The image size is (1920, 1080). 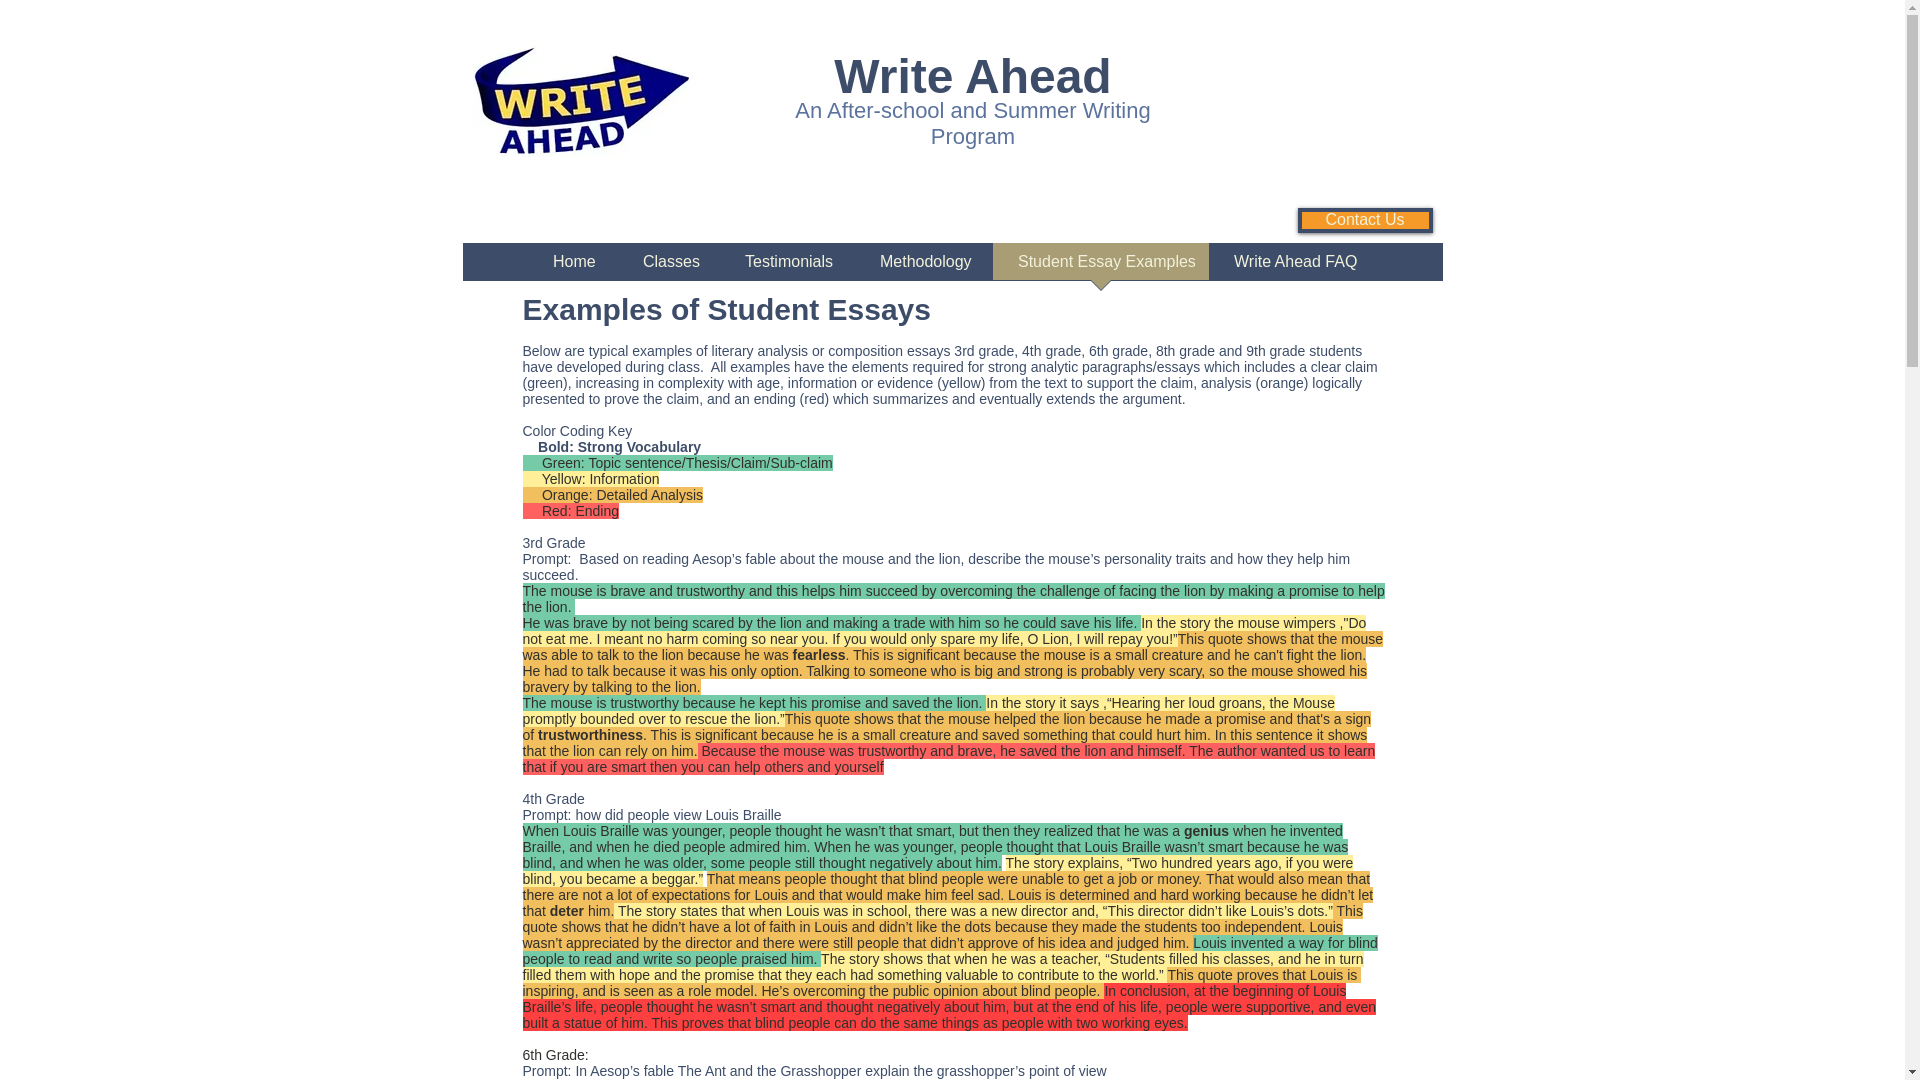 I want to click on Student Essay Examples, so click(x=1100, y=268).